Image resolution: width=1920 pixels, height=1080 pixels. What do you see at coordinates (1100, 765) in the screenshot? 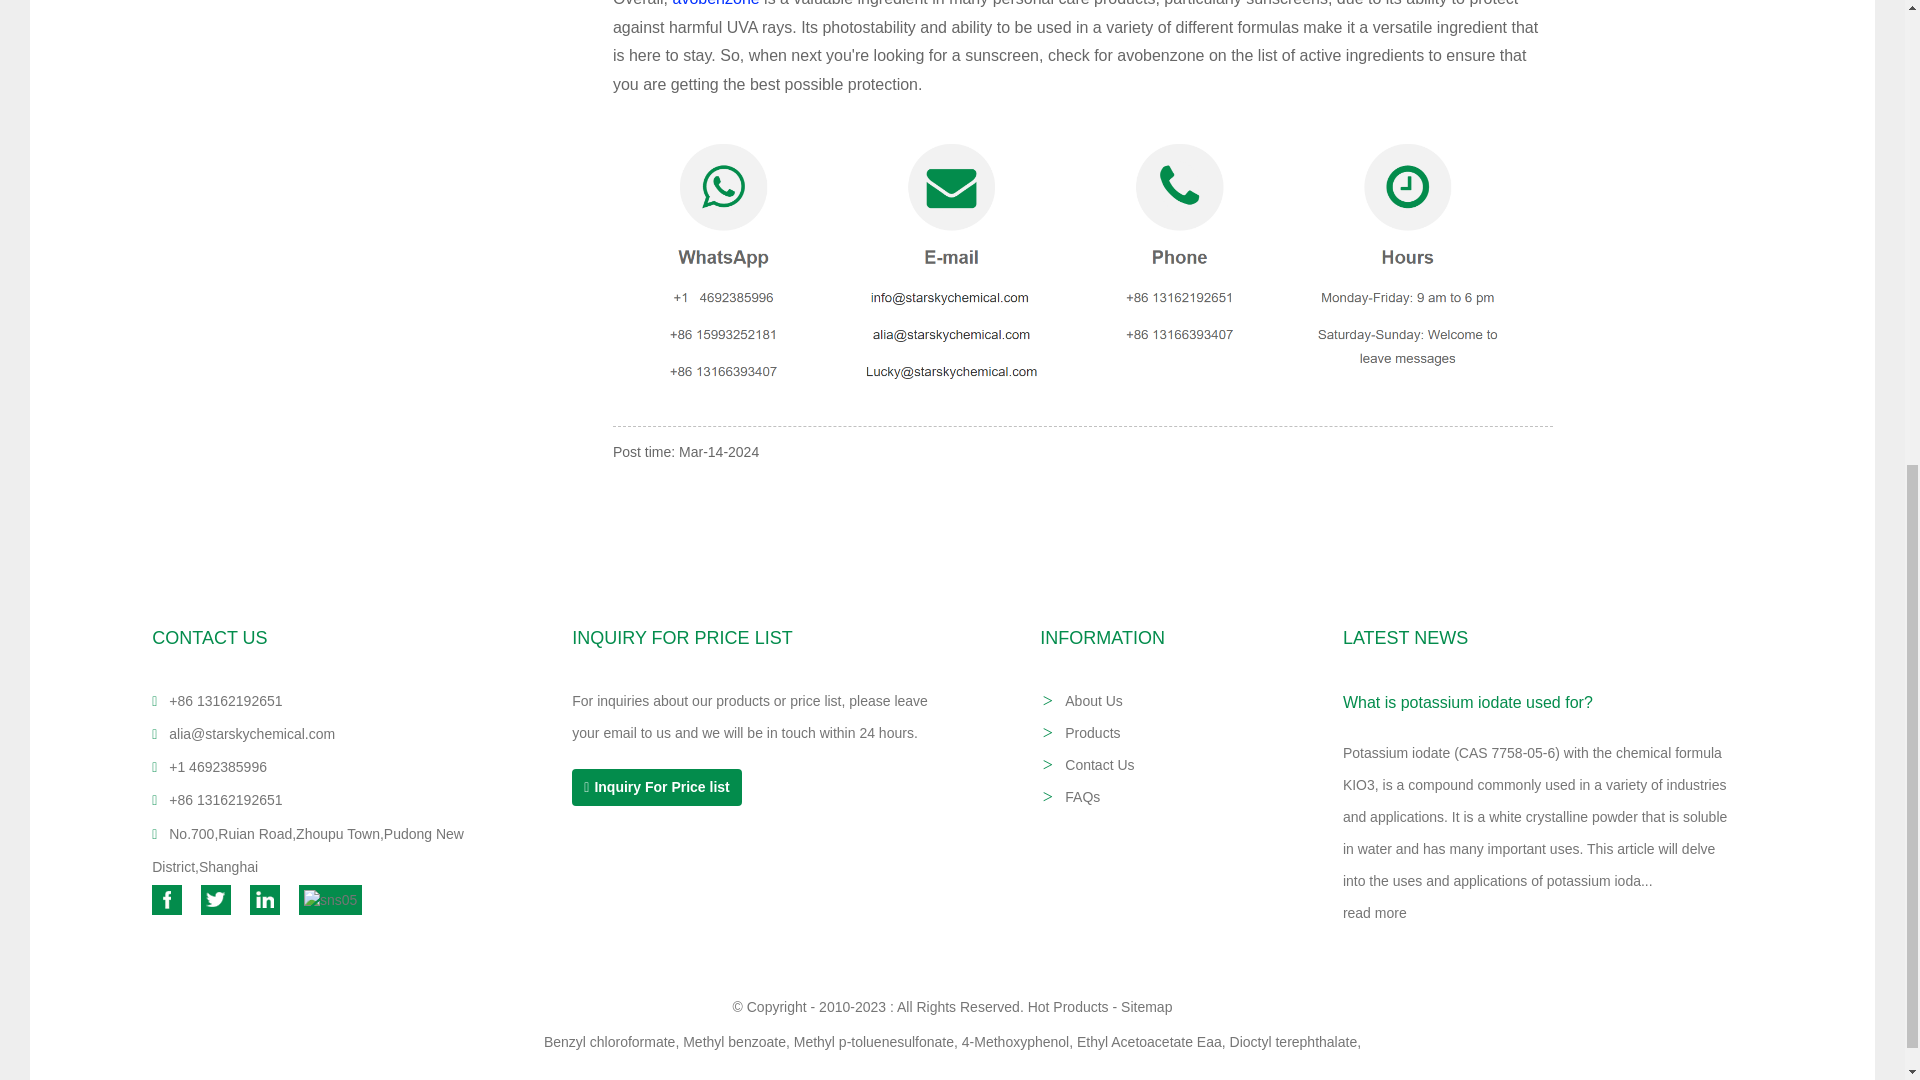
I see `Contact Us` at bounding box center [1100, 765].